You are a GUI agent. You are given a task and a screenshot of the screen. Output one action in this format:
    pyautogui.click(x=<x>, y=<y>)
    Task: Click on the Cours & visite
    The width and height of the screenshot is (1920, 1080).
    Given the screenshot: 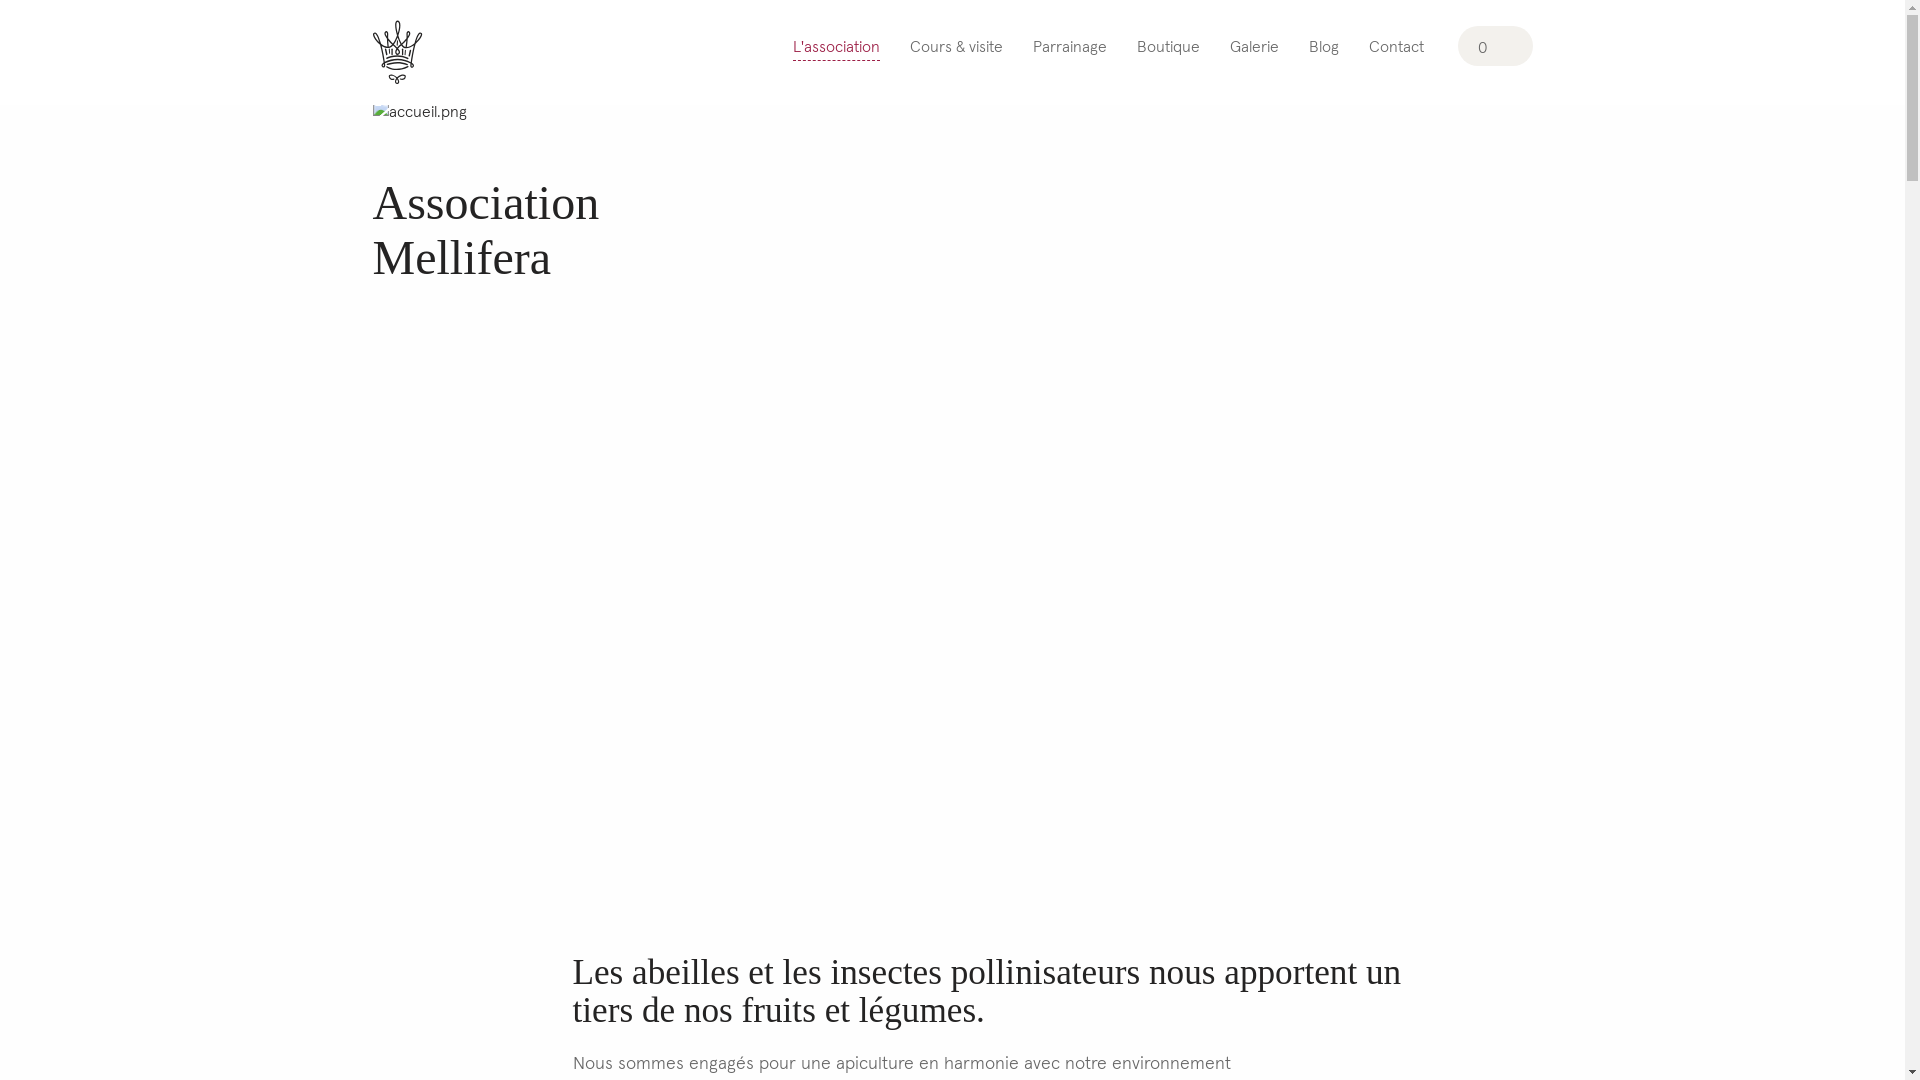 What is the action you would take?
    pyautogui.click(x=956, y=48)
    